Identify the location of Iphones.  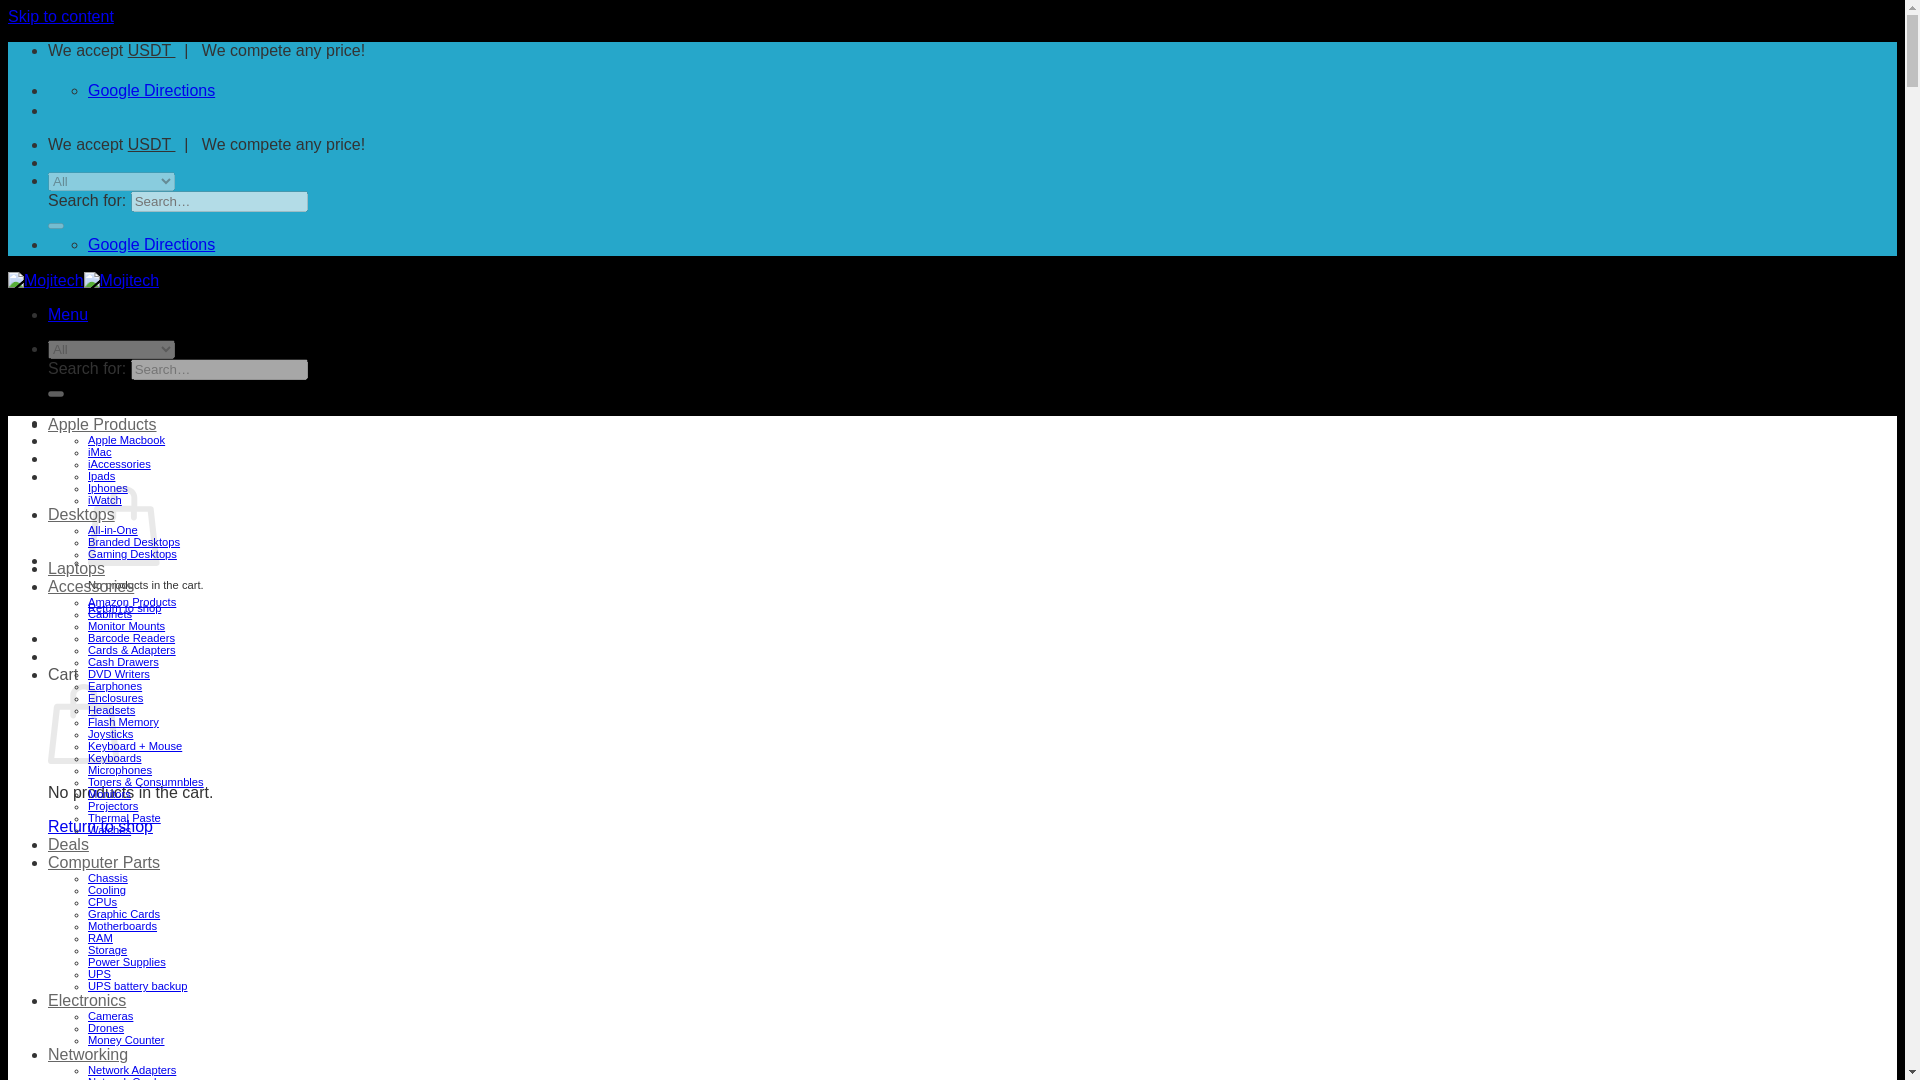
(108, 487).